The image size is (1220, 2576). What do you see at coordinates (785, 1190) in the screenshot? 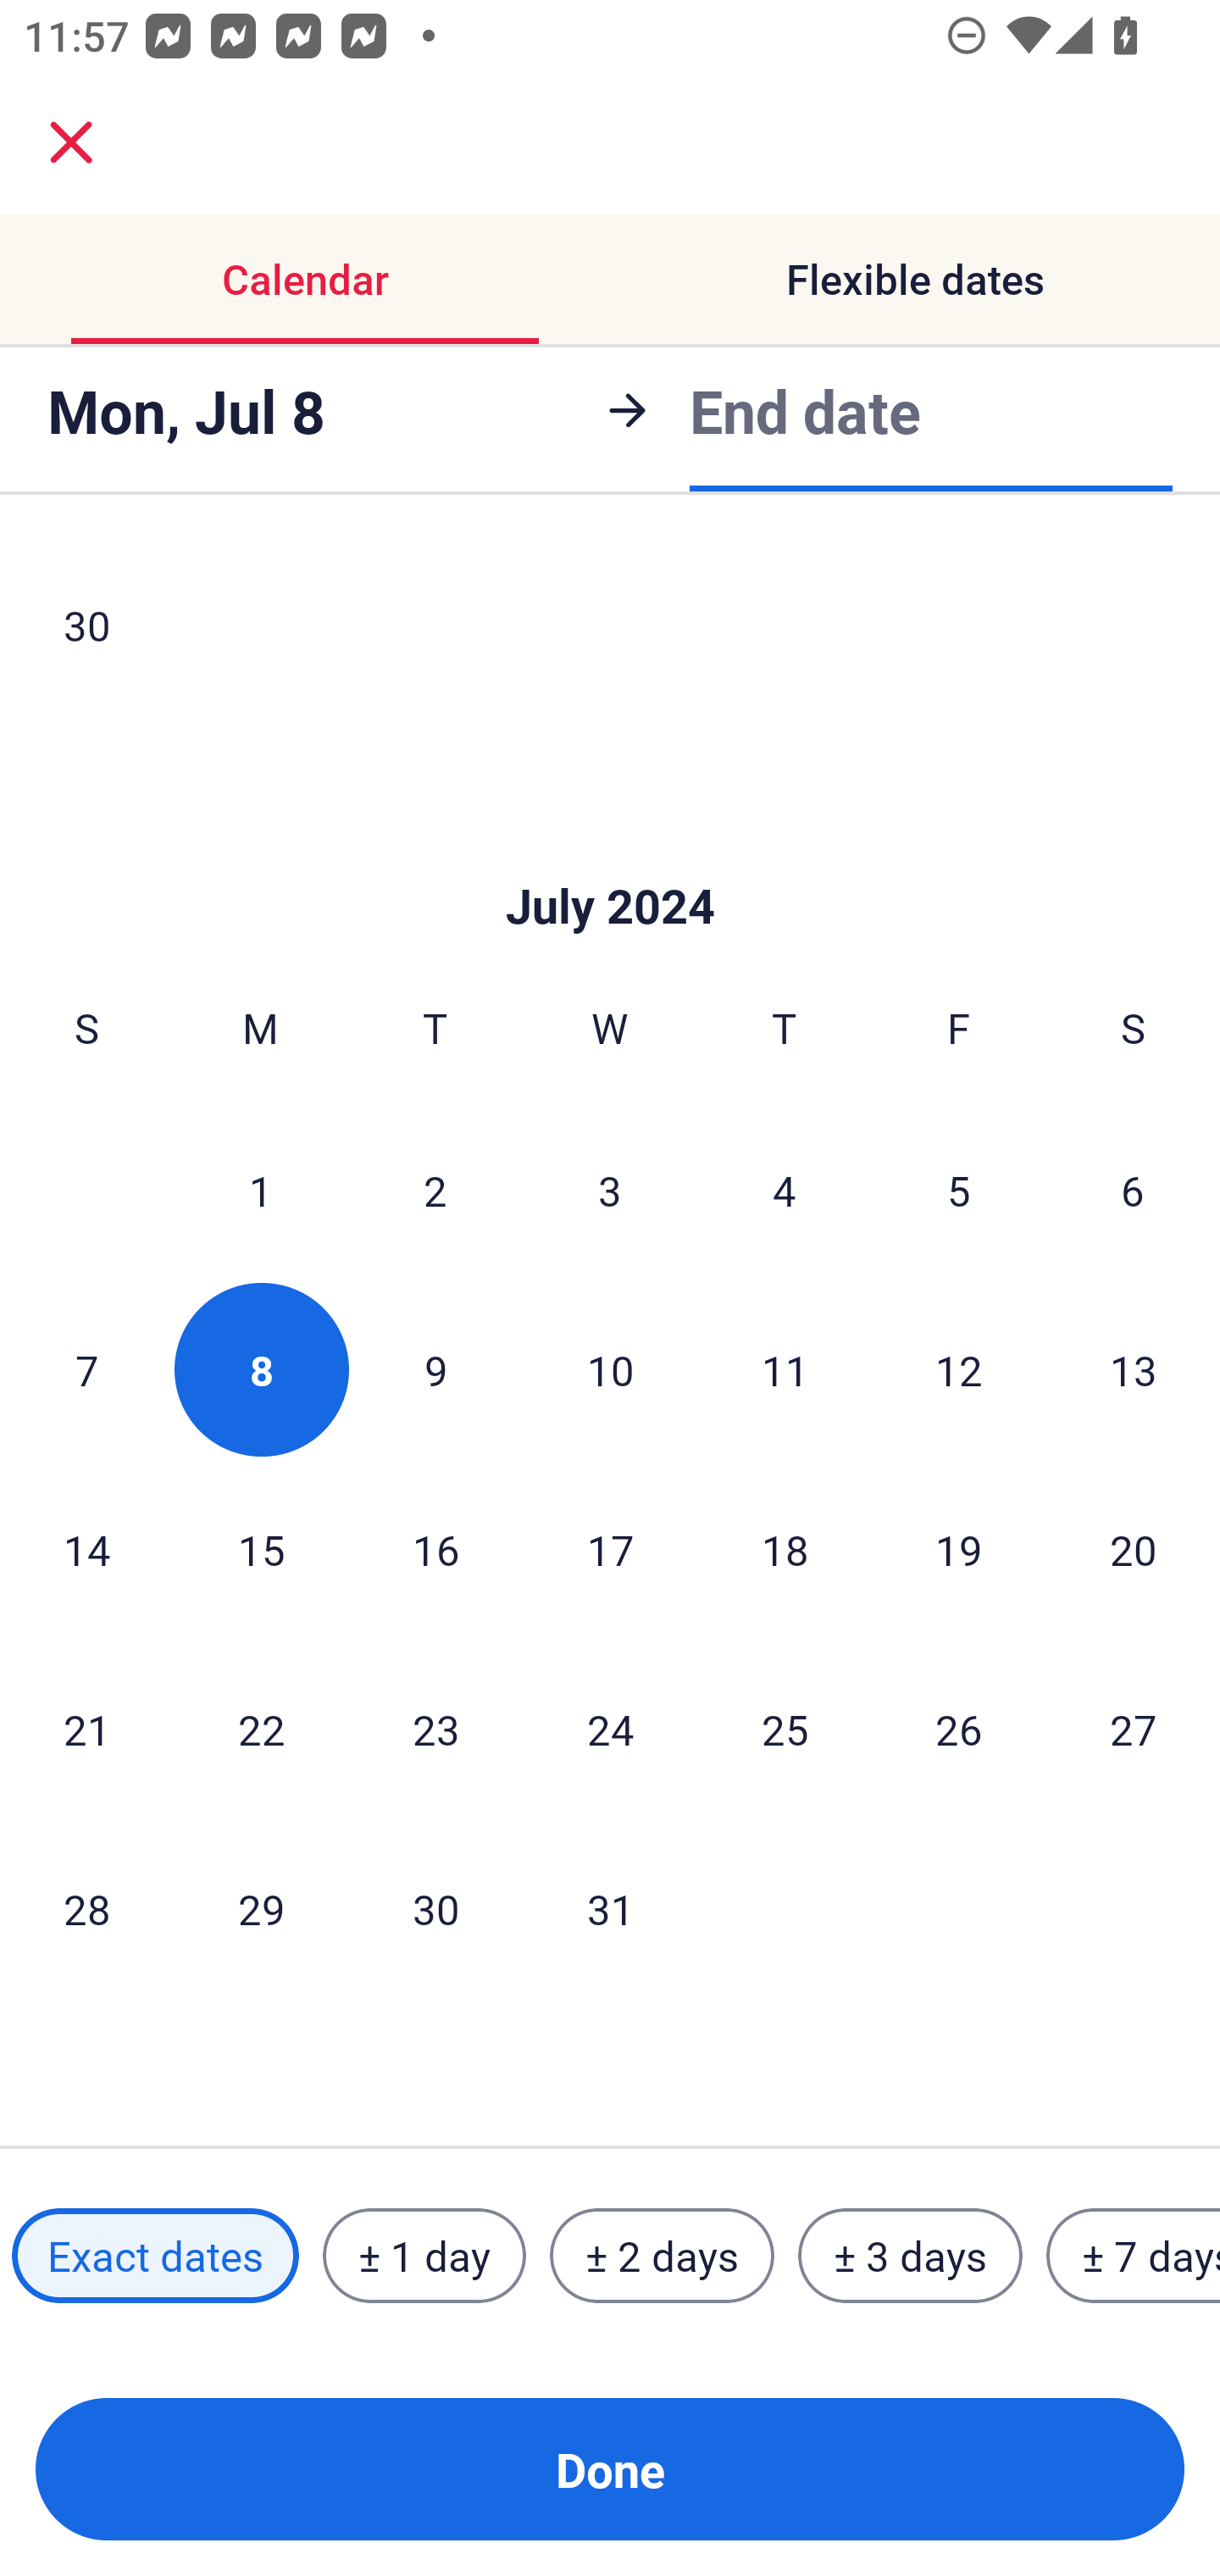
I see `4 Thursday, July 4, 2024` at bounding box center [785, 1190].